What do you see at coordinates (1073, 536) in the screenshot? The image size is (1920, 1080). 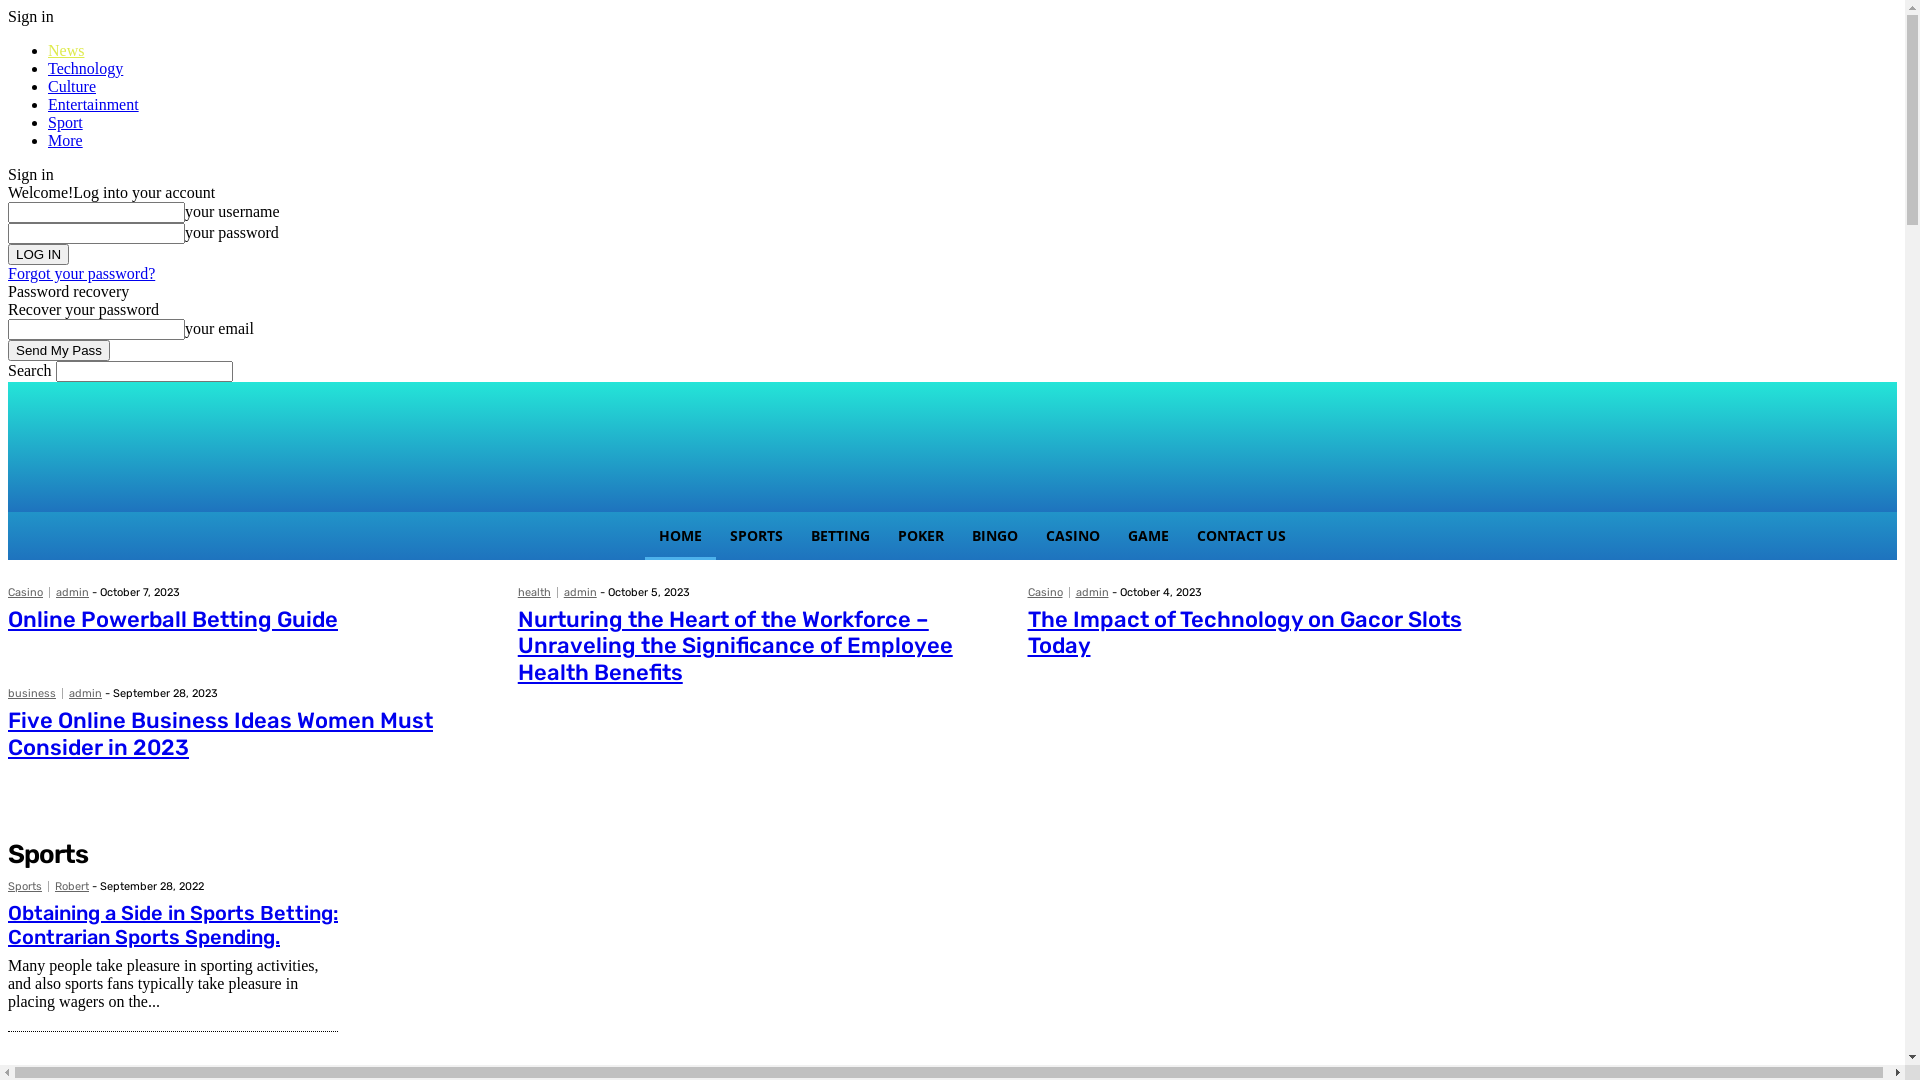 I see `CASINO` at bounding box center [1073, 536].